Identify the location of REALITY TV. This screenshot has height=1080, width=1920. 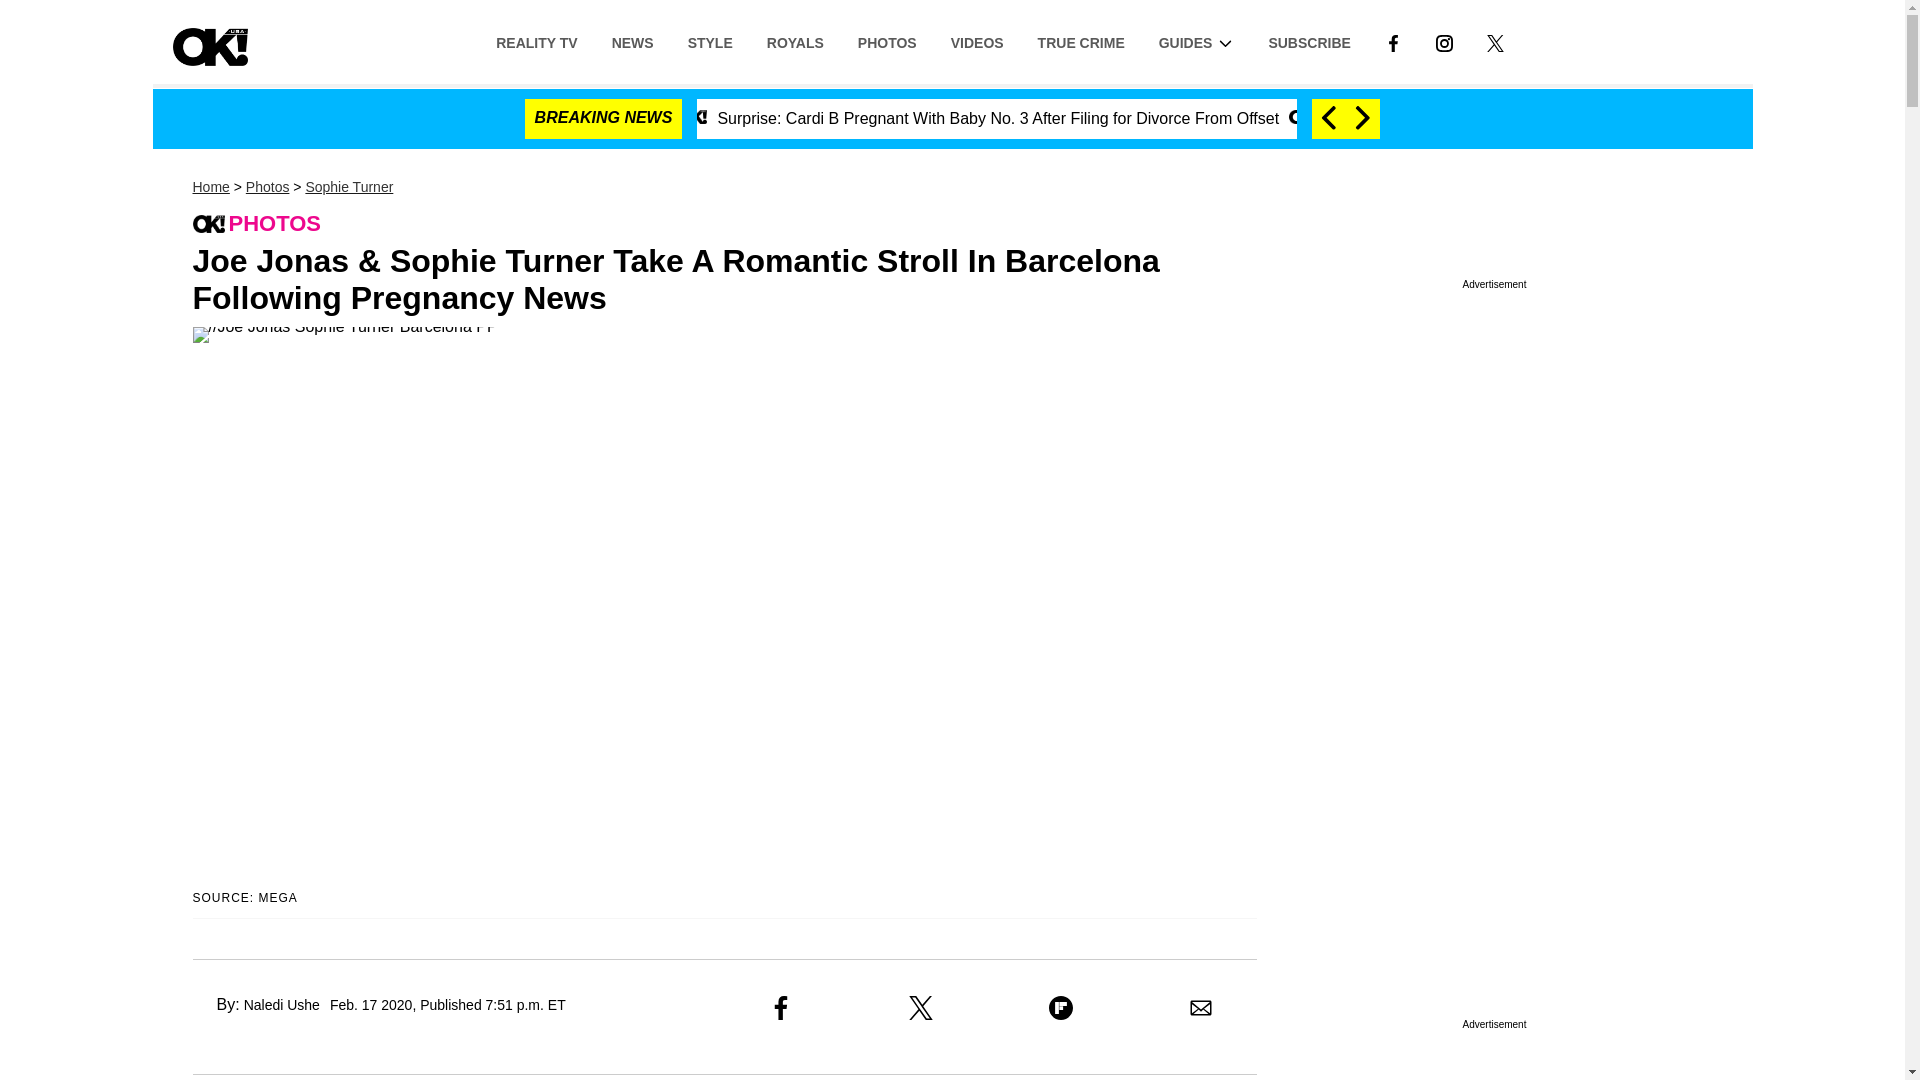
(536, 41).